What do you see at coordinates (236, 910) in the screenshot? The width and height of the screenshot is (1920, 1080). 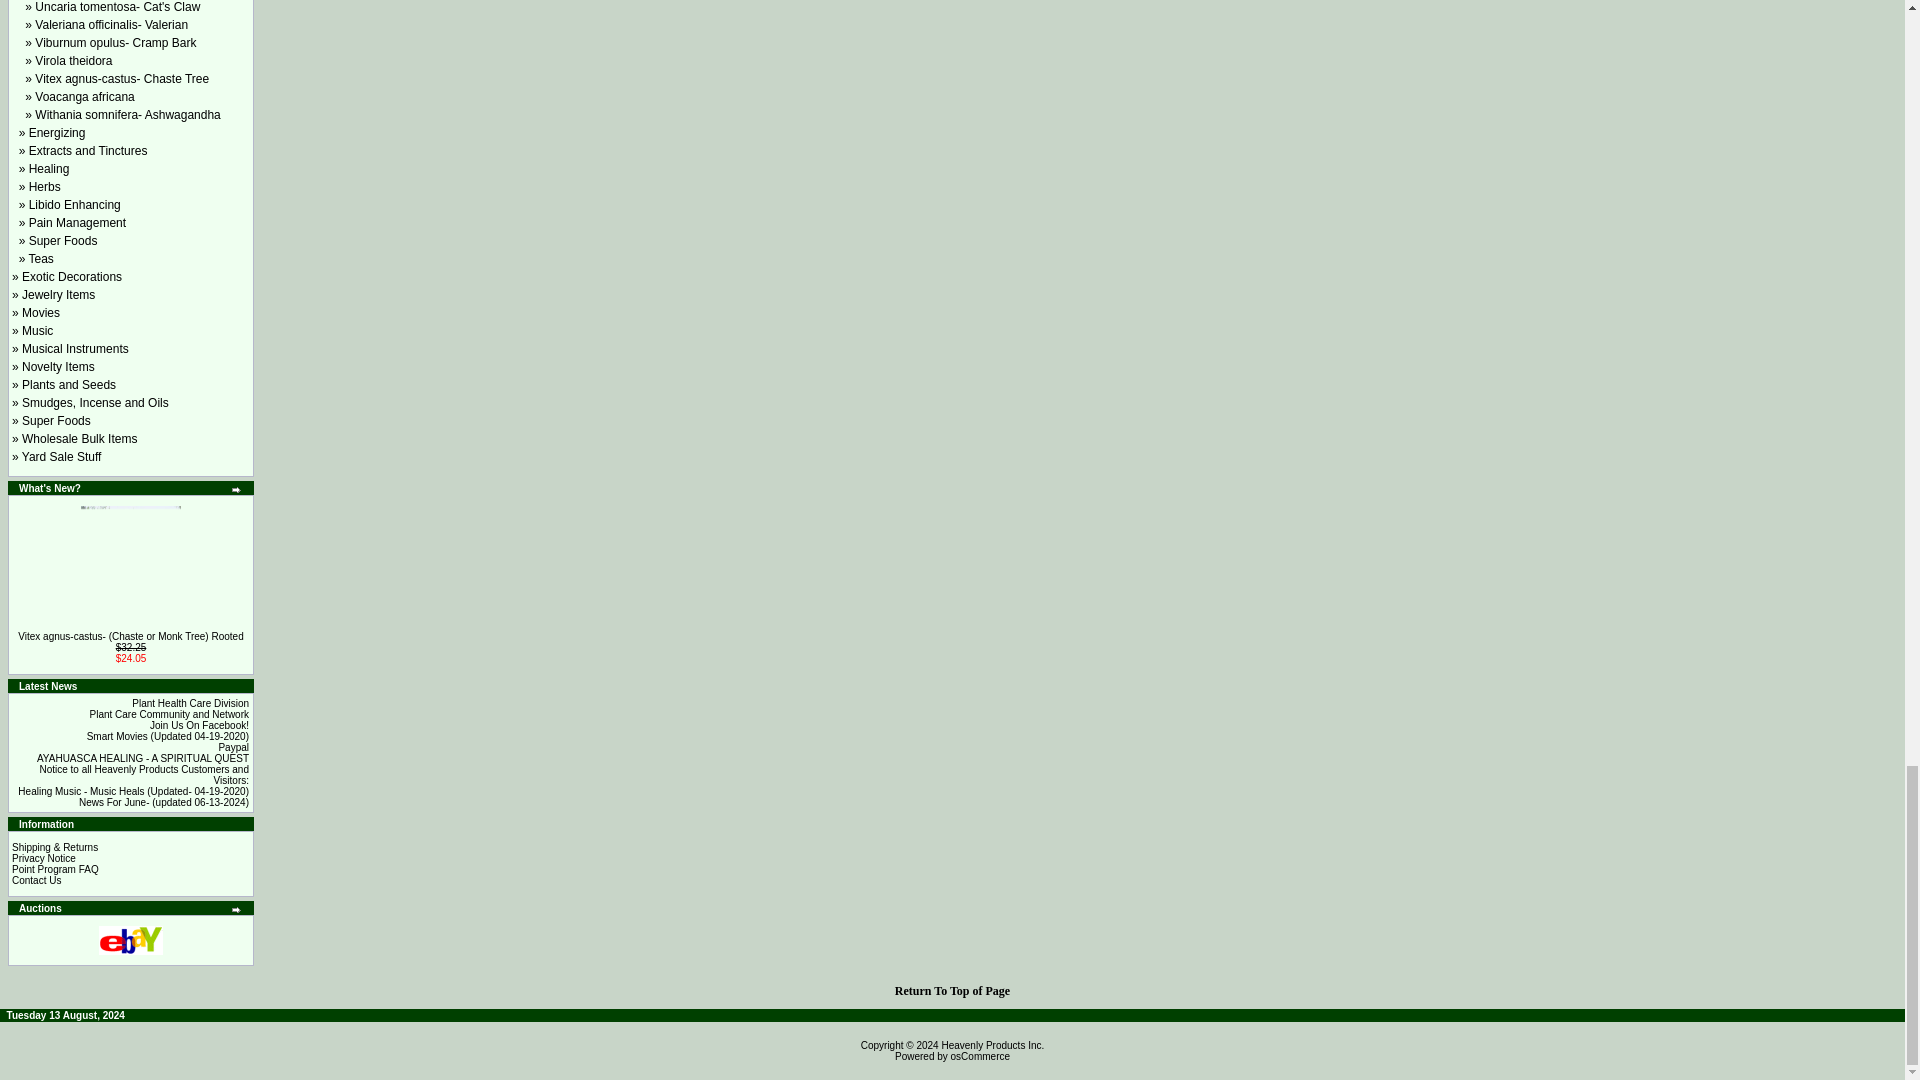 I see ` more ` at bounding box center [236, 910].